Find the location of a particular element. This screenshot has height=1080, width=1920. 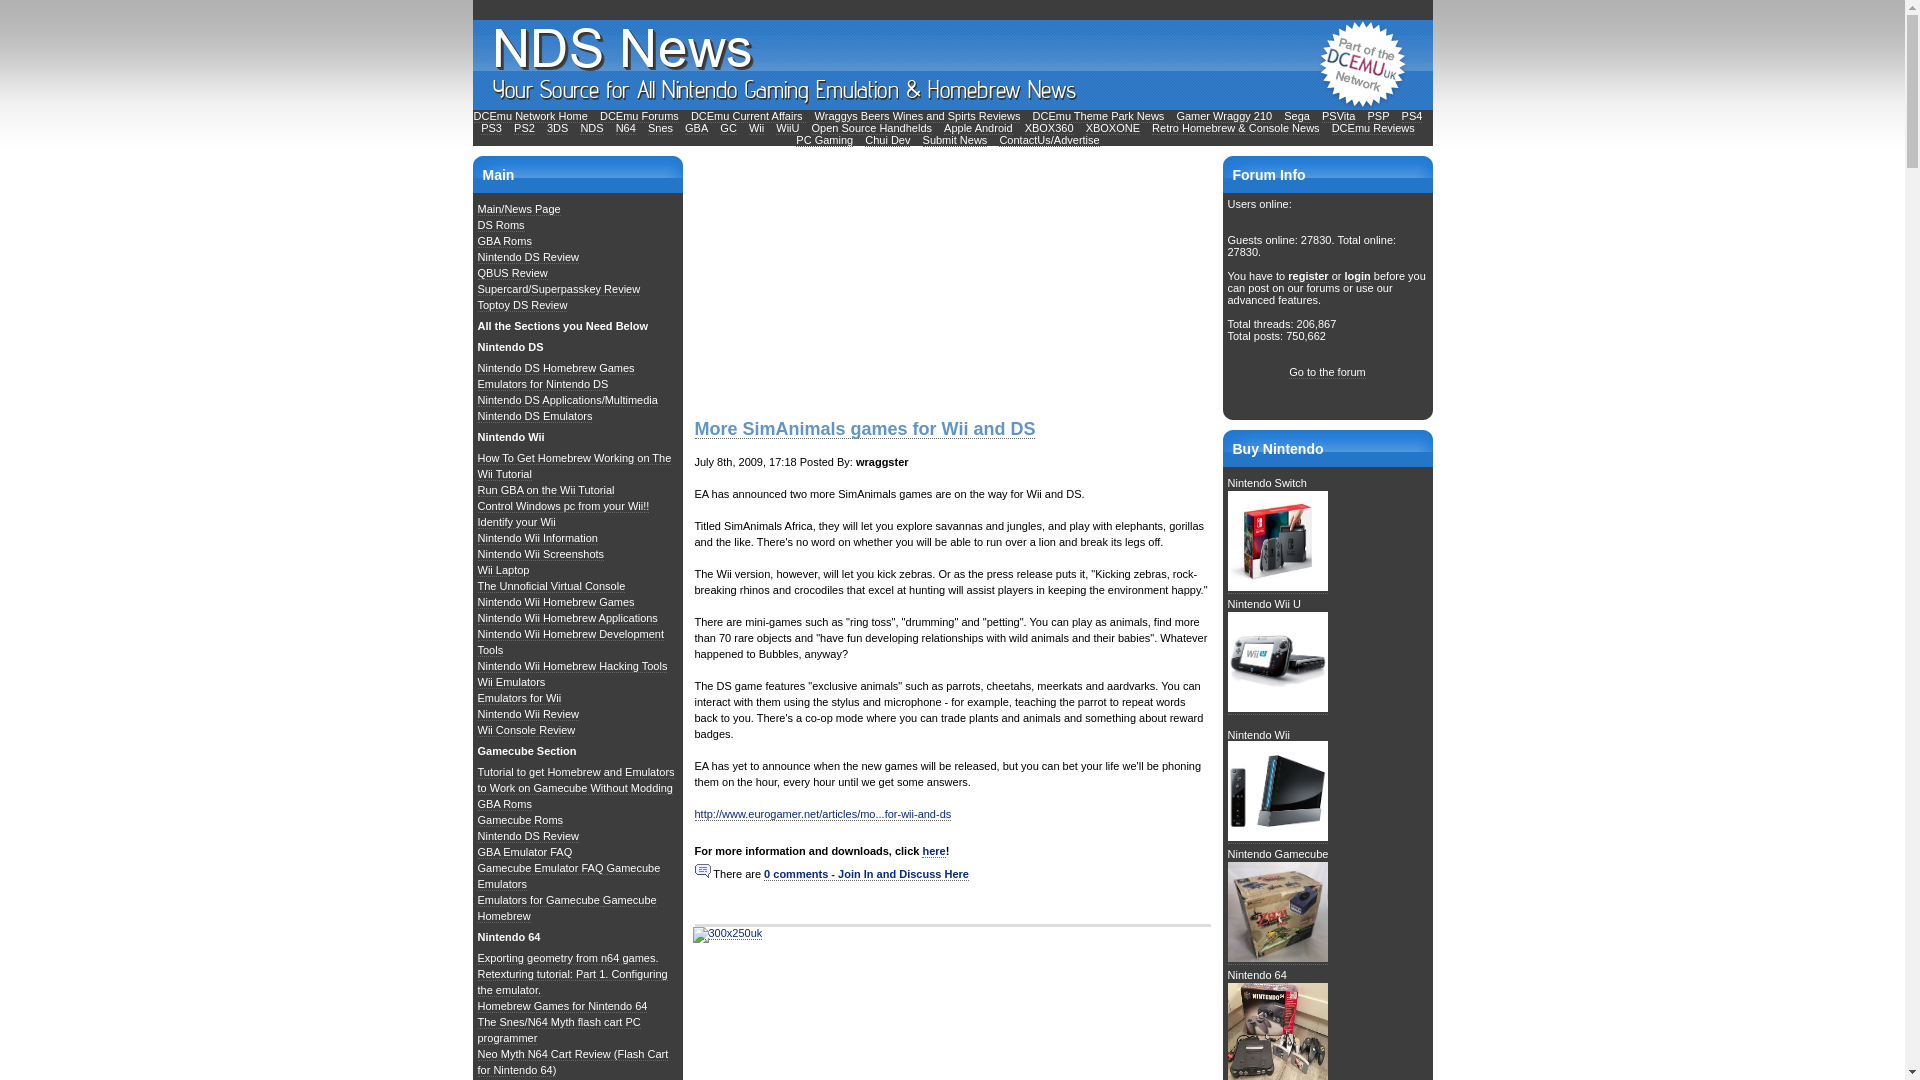

GBA is located at coordinates (696, 128).